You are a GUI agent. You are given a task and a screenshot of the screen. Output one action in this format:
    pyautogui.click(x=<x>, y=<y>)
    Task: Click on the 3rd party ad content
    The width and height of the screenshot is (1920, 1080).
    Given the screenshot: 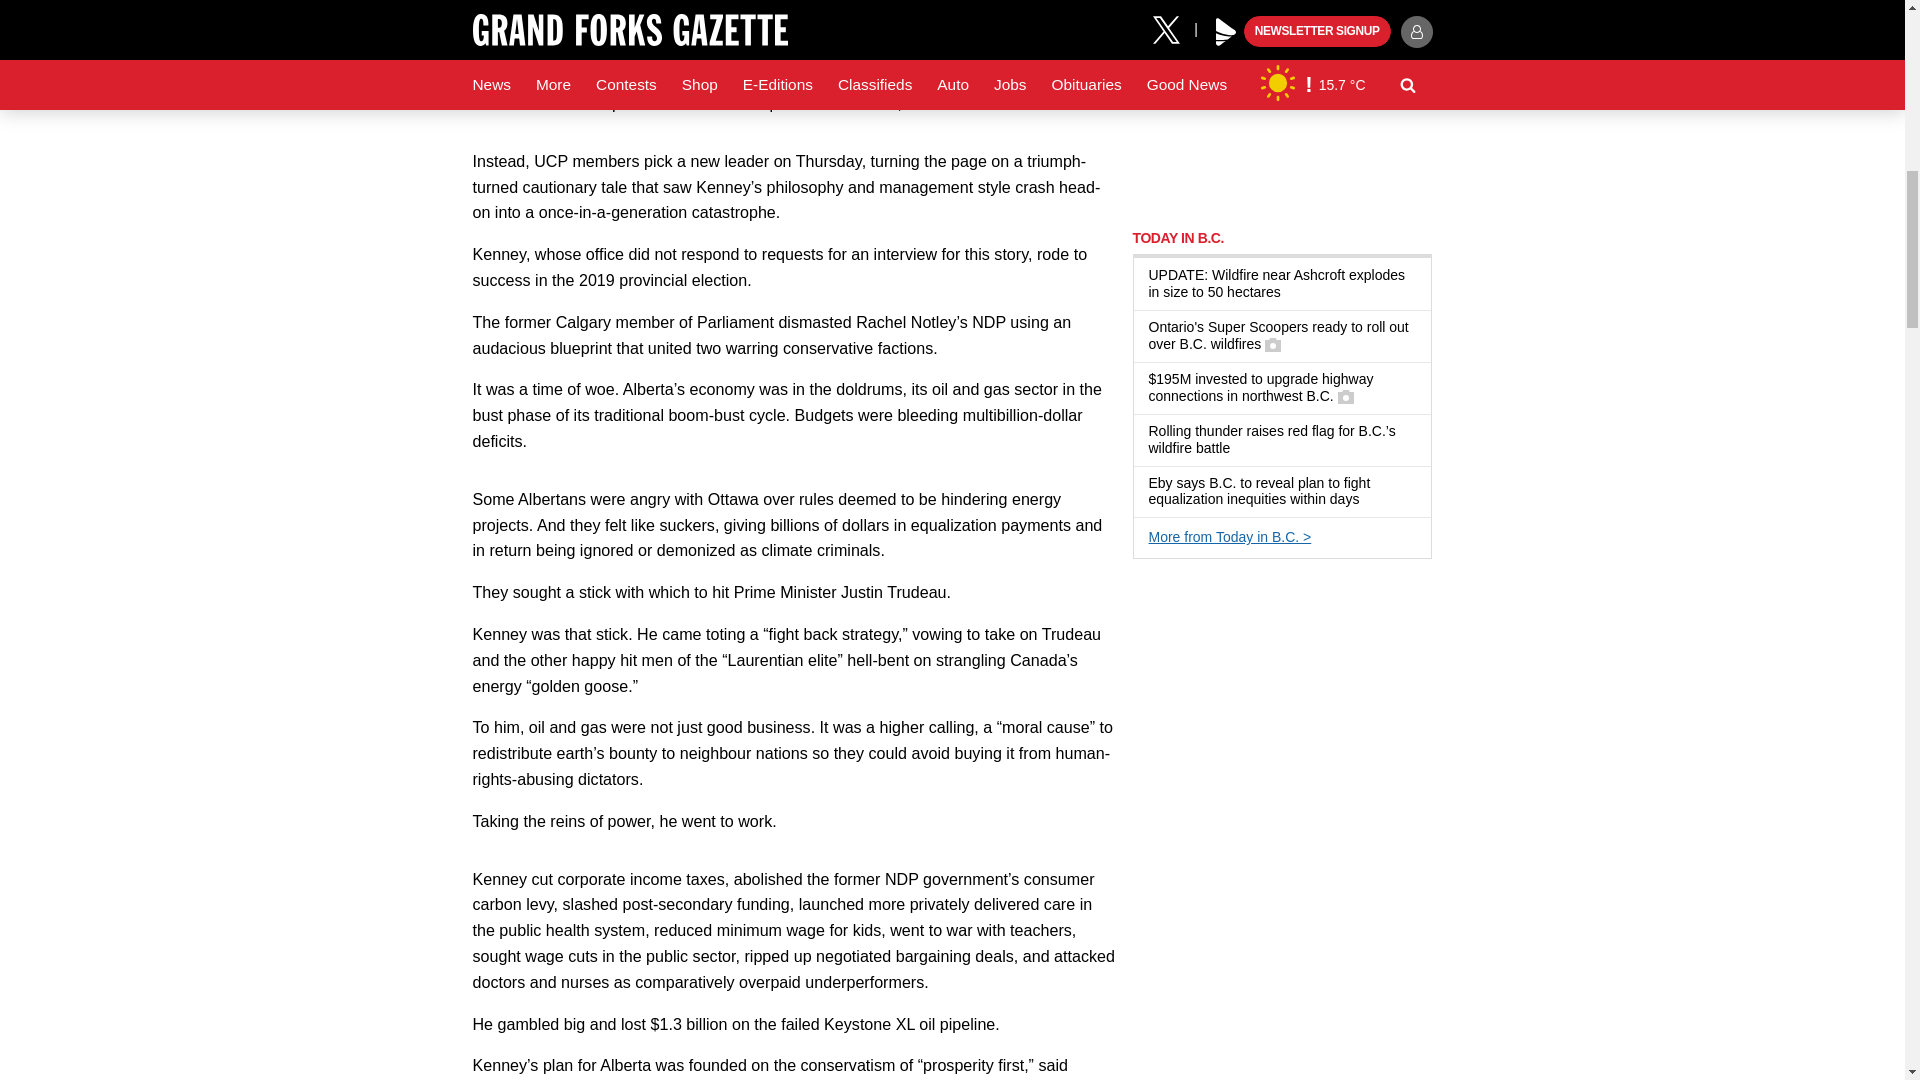 What is the action you would take?
    pyautogui.click(x=1282, y=704)
    